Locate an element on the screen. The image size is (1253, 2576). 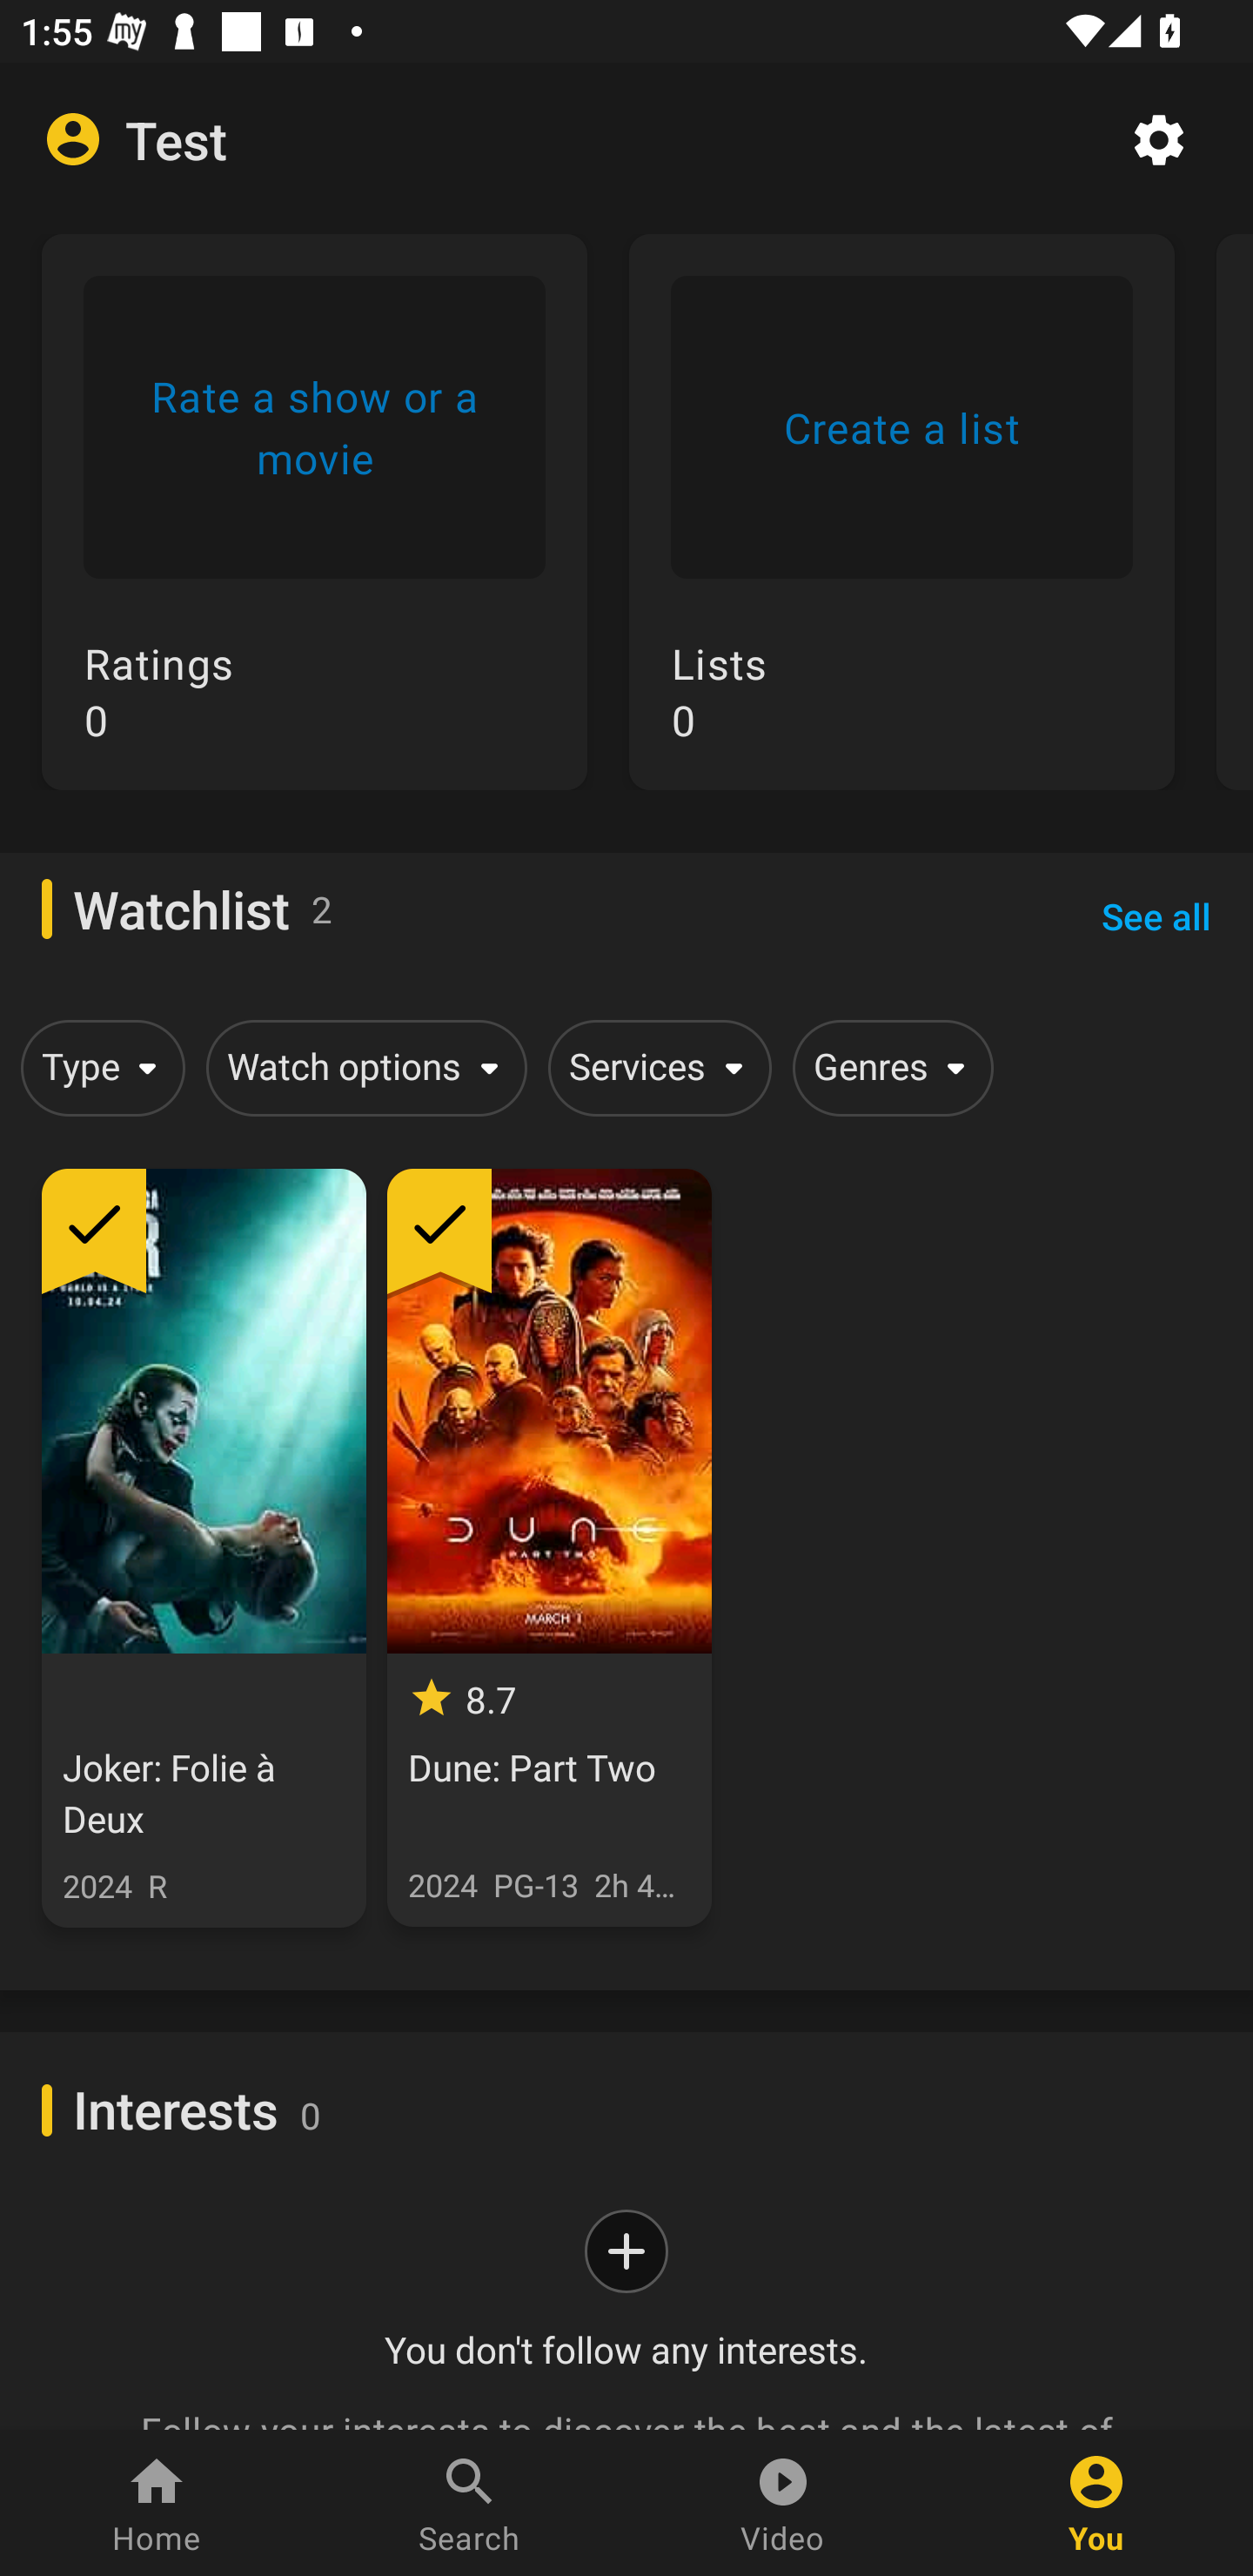
See all See all Watchlist is located at coordinates (1156, 916).